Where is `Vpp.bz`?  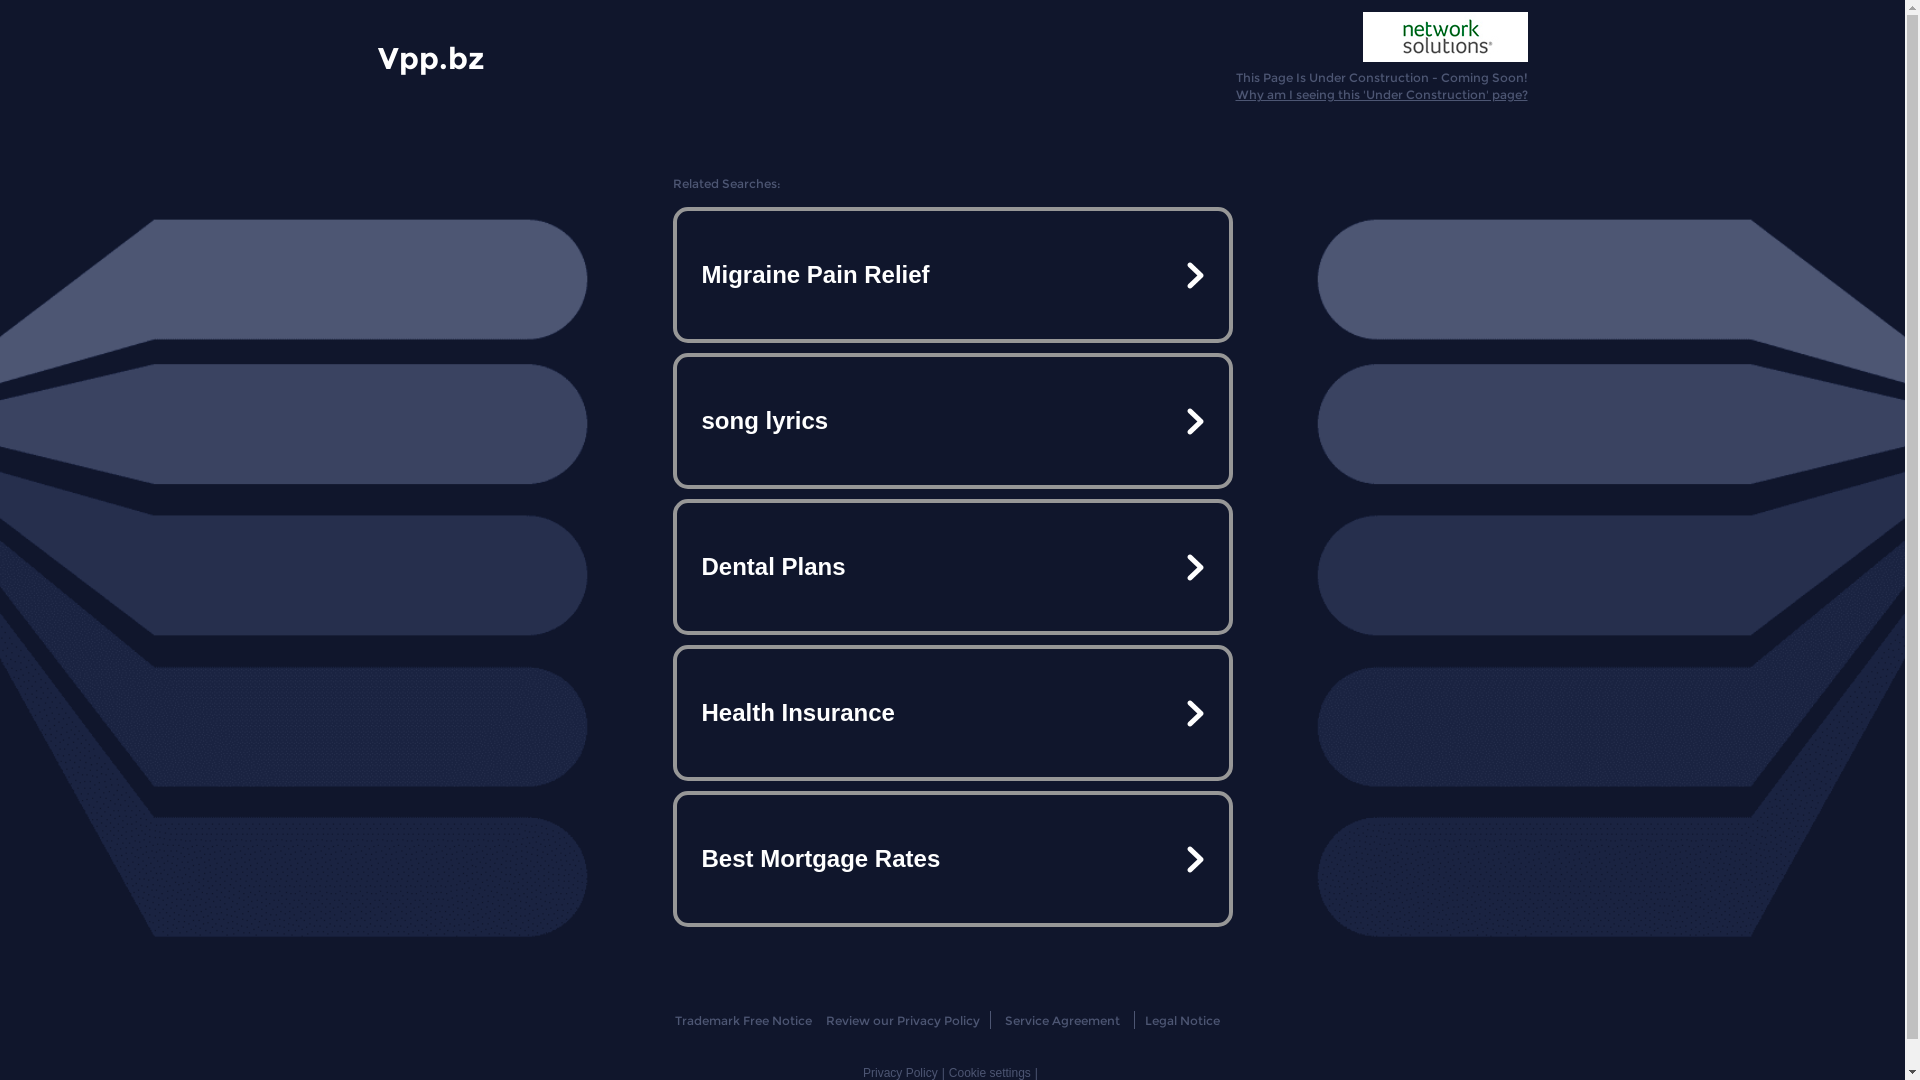 Vpp.bz is located at coordinates (432, 57).